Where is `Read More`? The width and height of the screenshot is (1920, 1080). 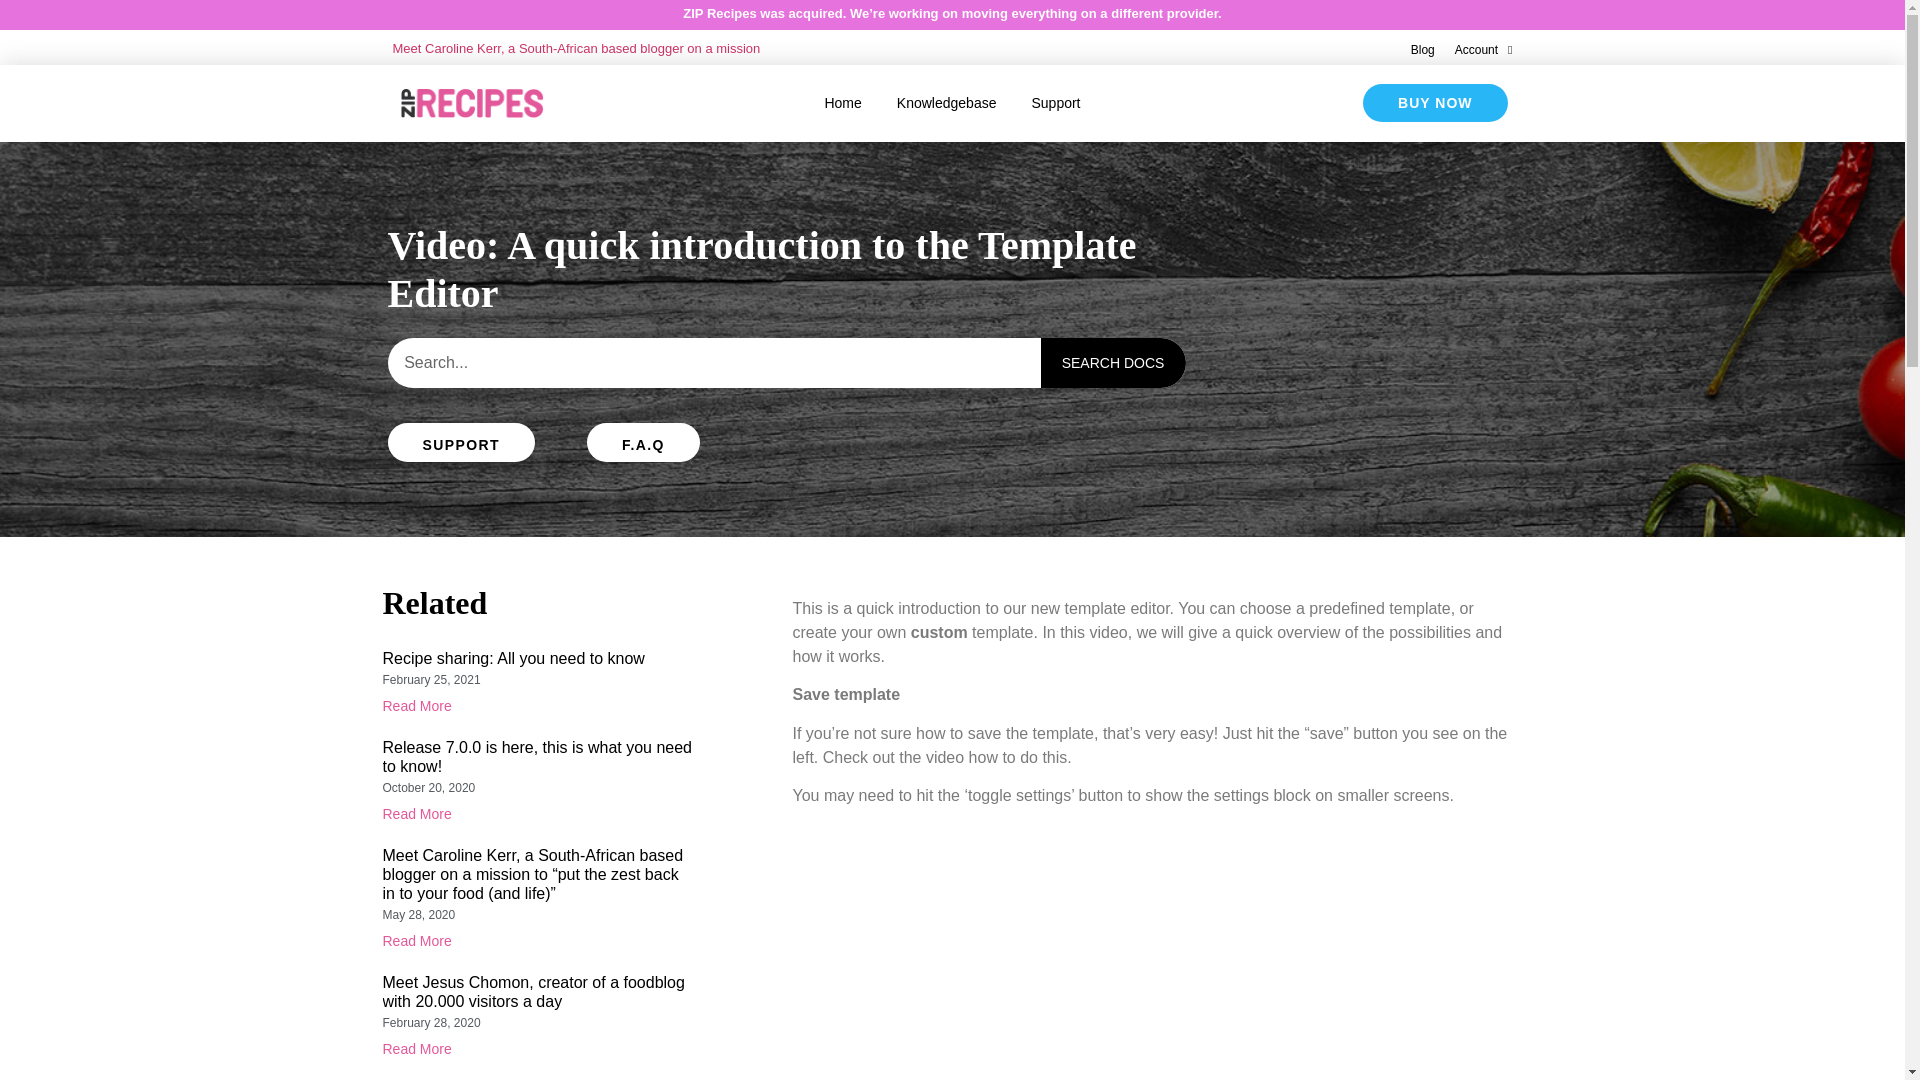 Read More is located at coordinates (416, 813).